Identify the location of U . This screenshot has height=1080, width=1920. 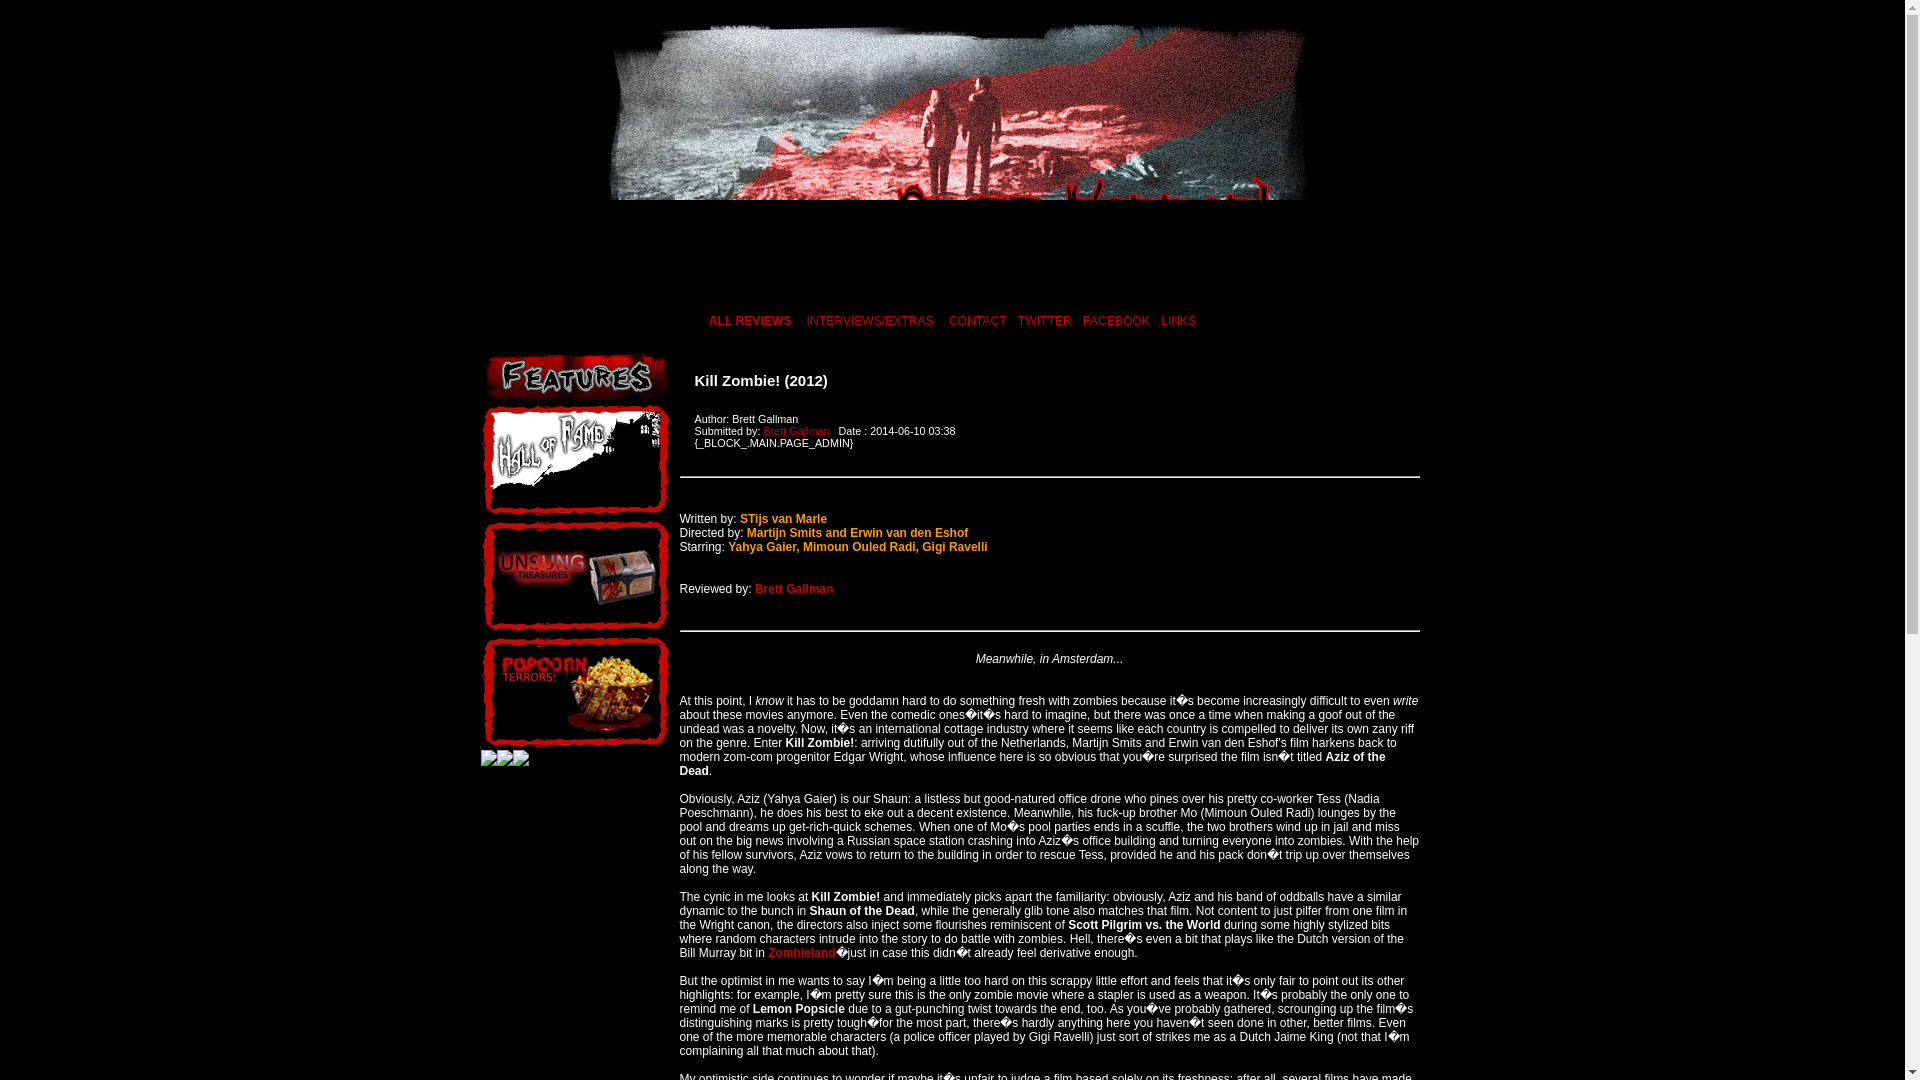
(1122, 284).